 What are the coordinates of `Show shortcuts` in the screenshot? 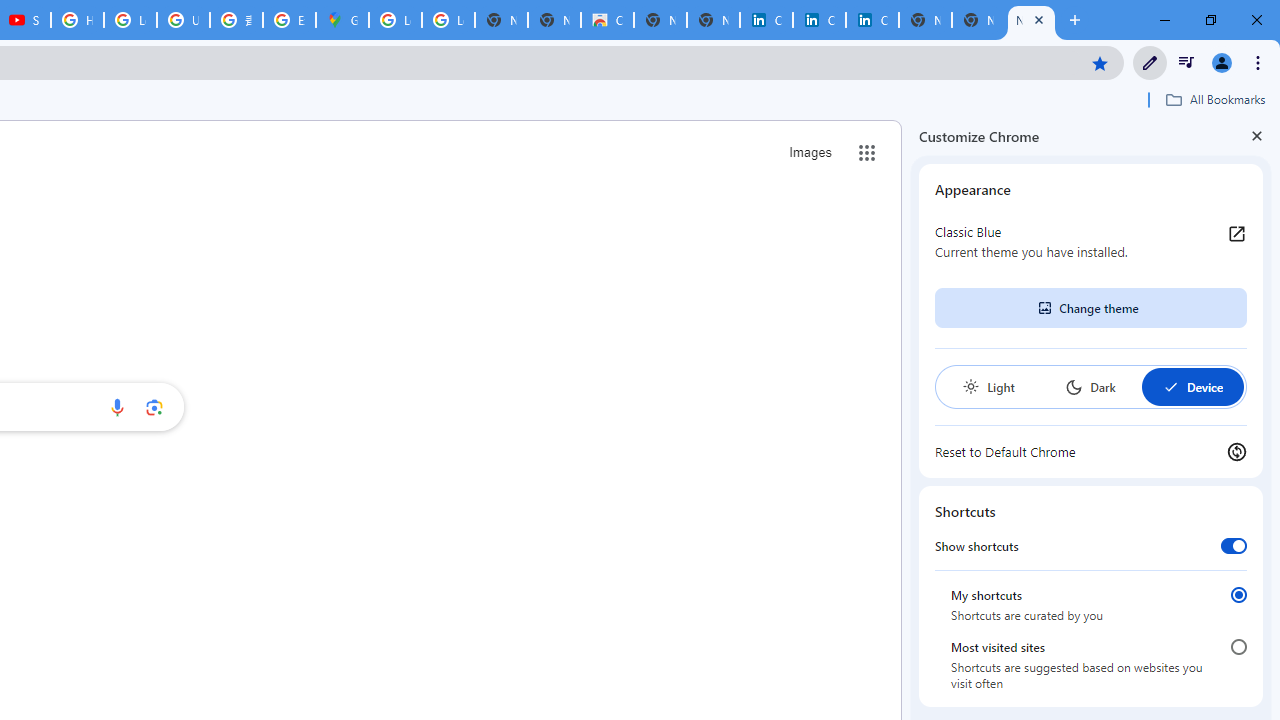 It's located at (1234, 545).